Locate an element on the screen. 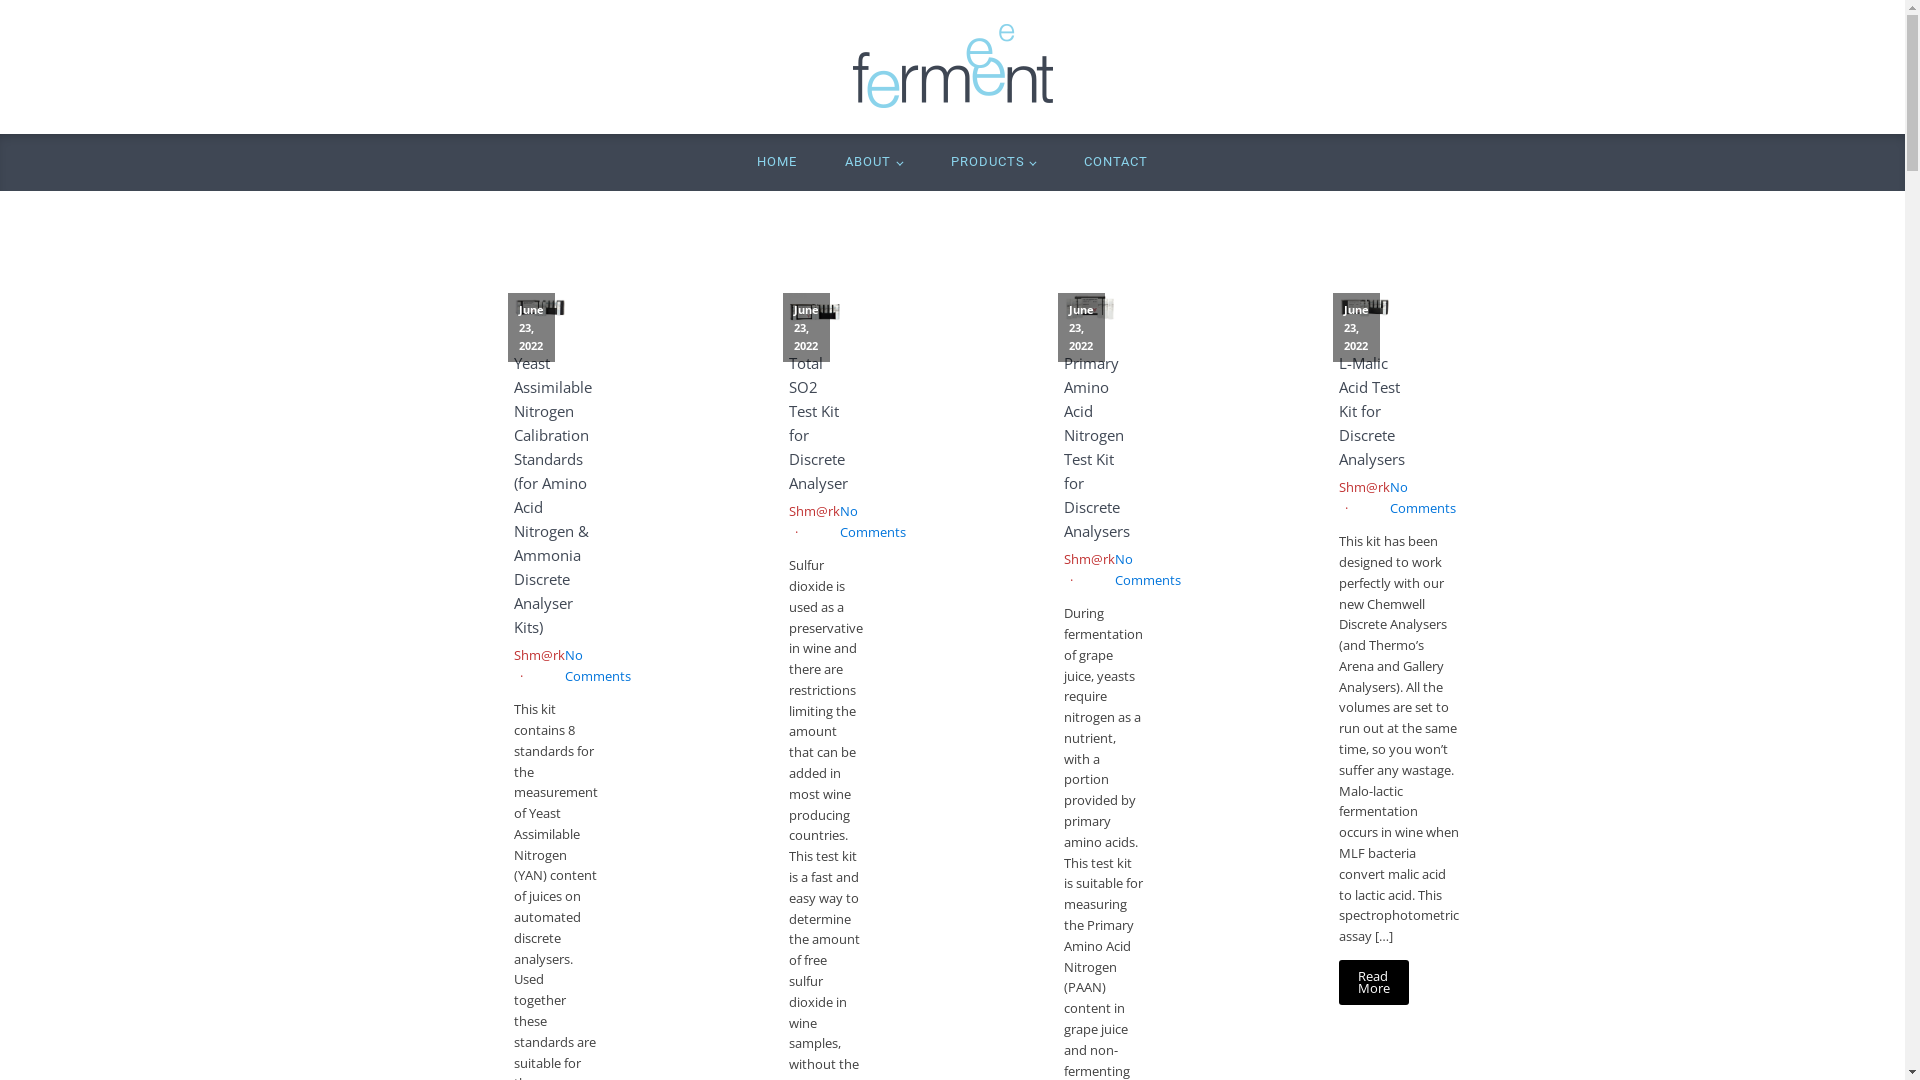 Image resolution: width=1920 pixels, height=1080 pixels. HOME is located at coordinates (777, 162).